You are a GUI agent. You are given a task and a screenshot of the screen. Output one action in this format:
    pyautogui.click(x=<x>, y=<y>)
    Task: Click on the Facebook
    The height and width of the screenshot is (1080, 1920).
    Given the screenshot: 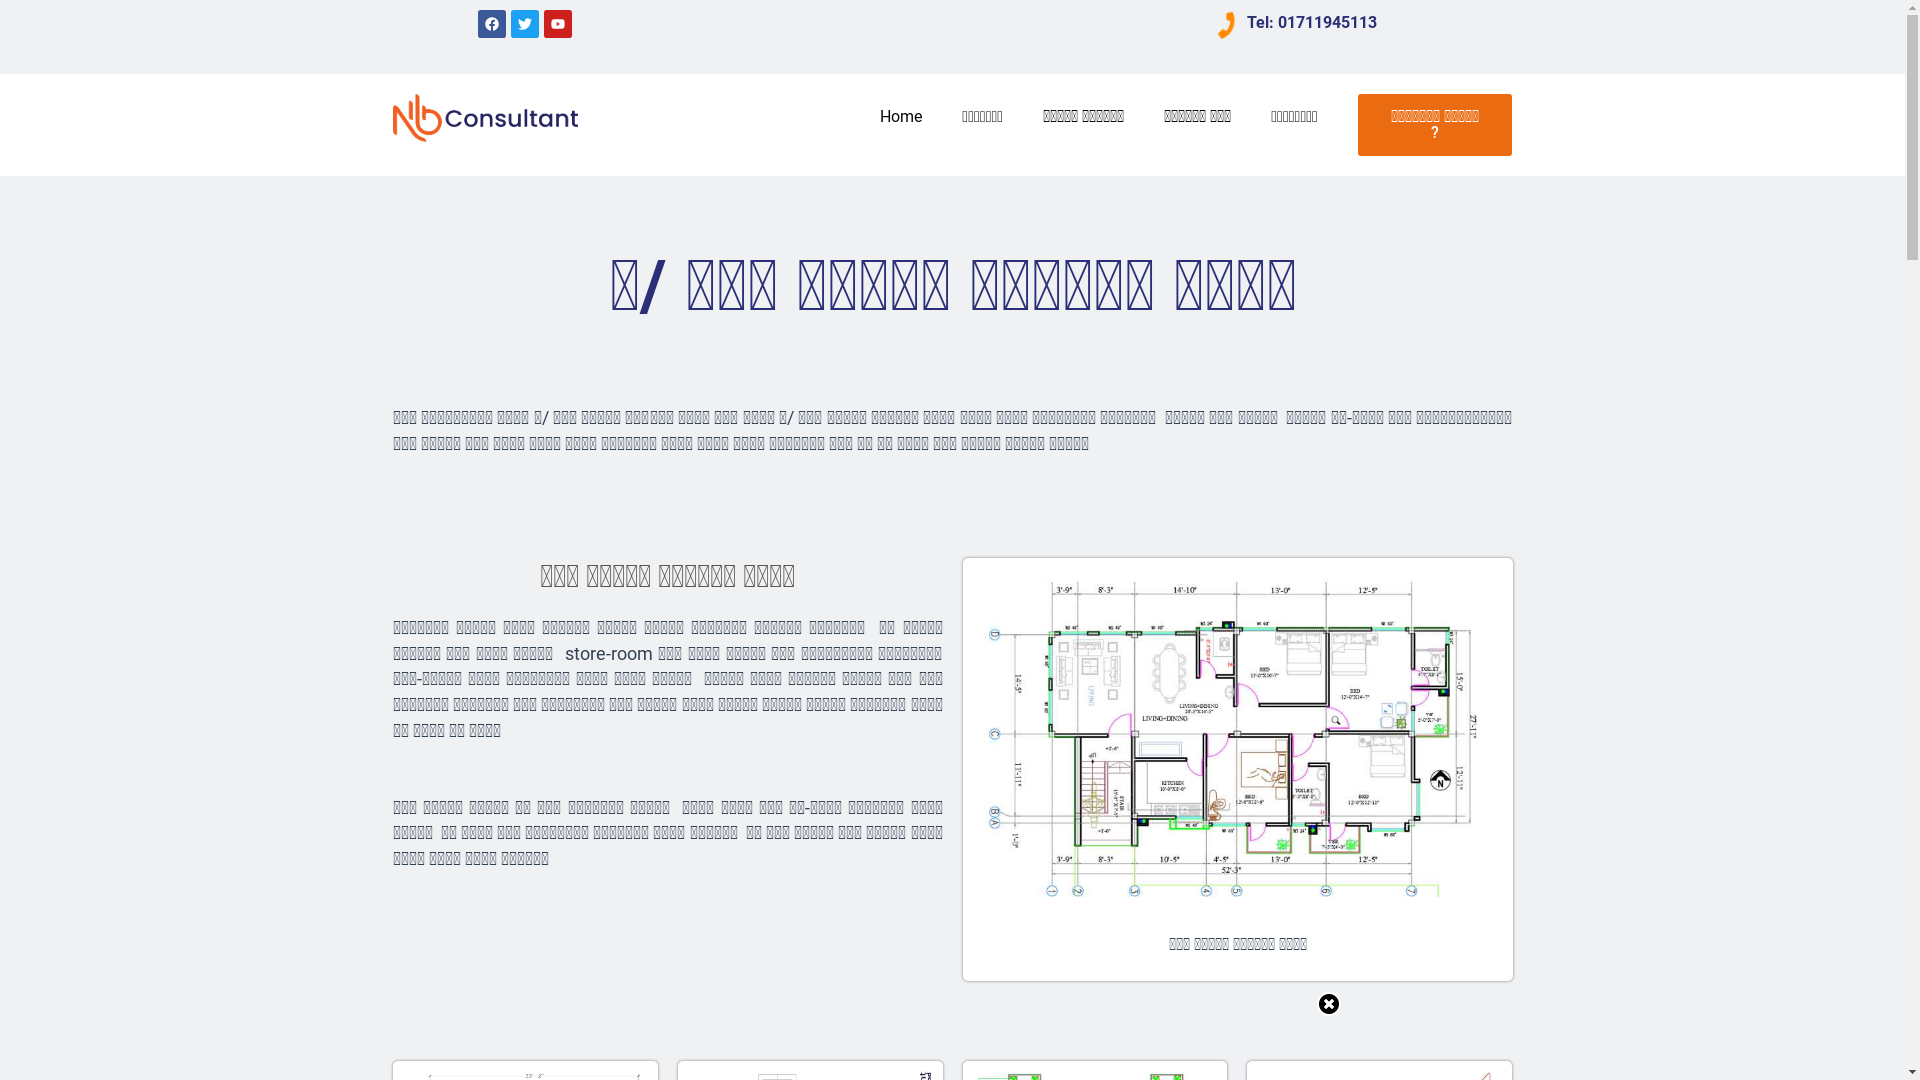 What is the action you would take?
    pyautogui.click(x=492, y=24)
    